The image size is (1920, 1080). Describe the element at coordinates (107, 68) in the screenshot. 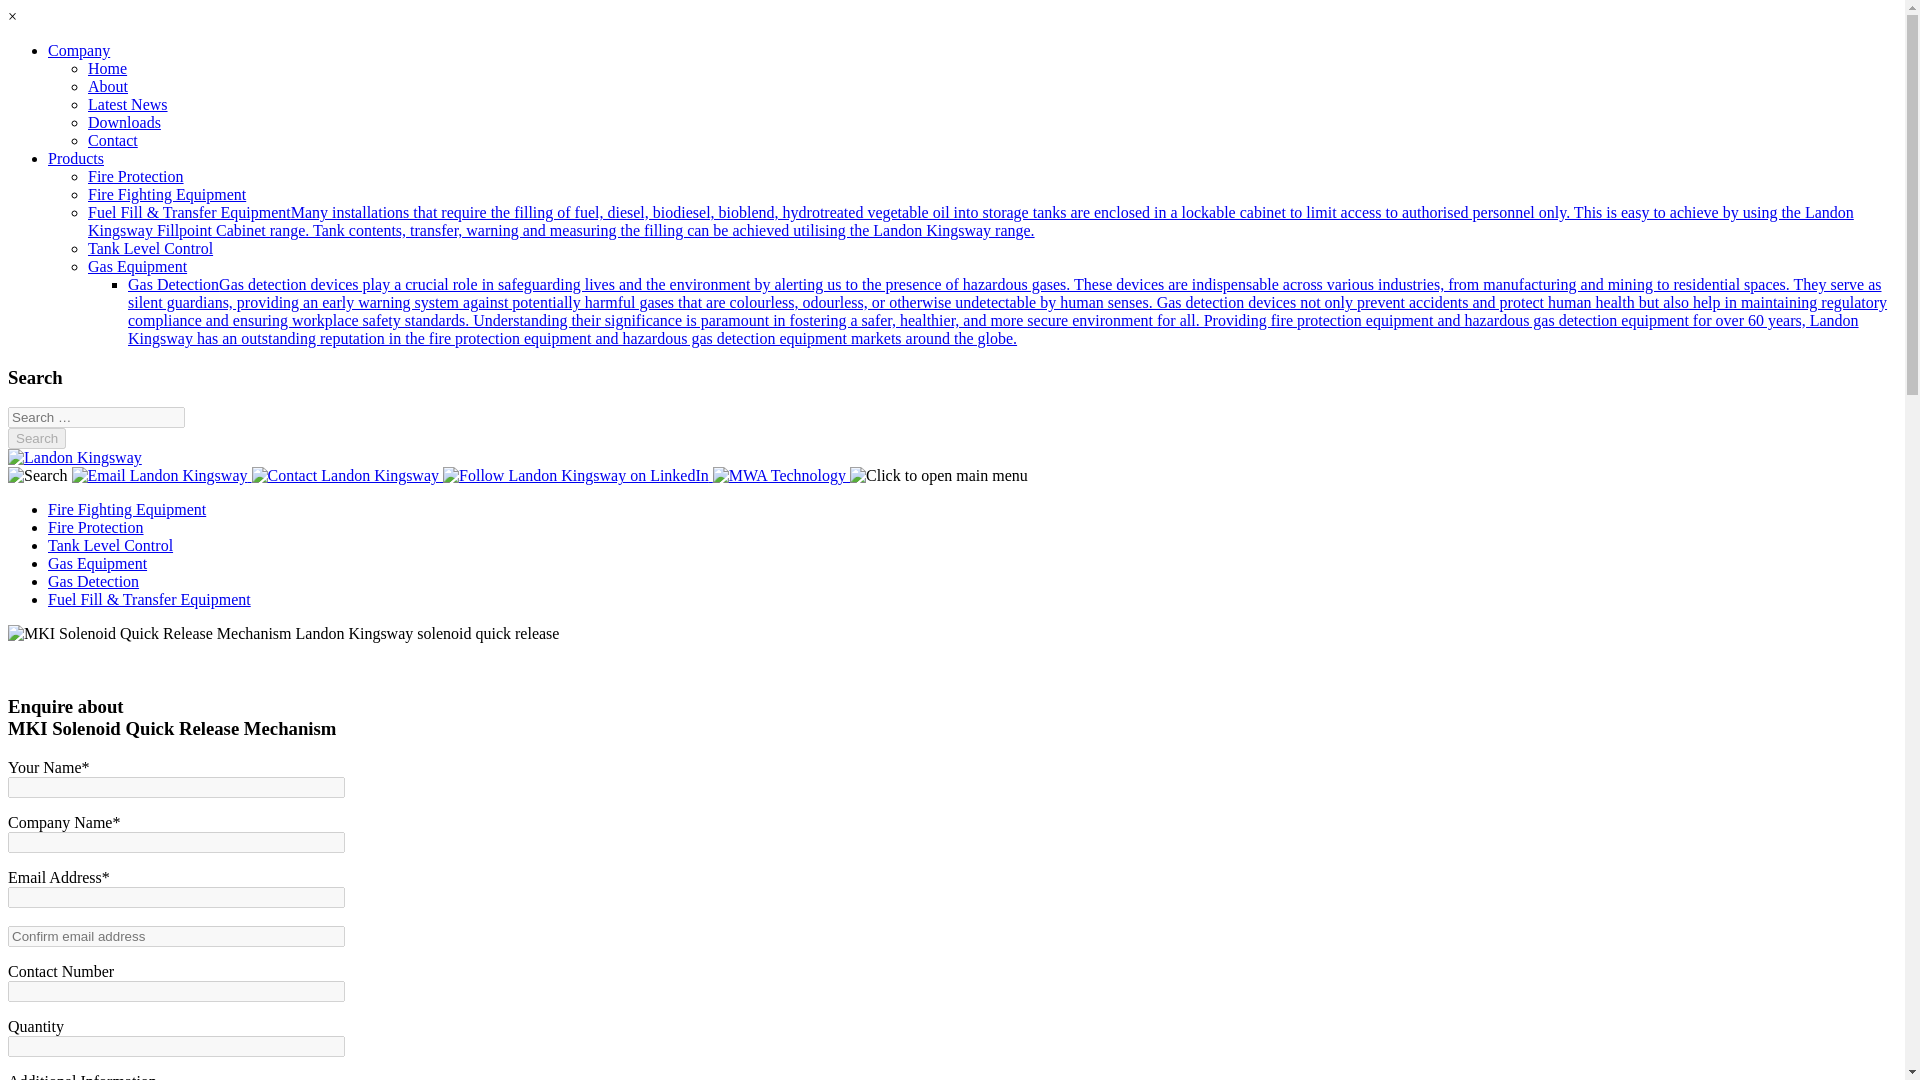

I see `Home` at that location.